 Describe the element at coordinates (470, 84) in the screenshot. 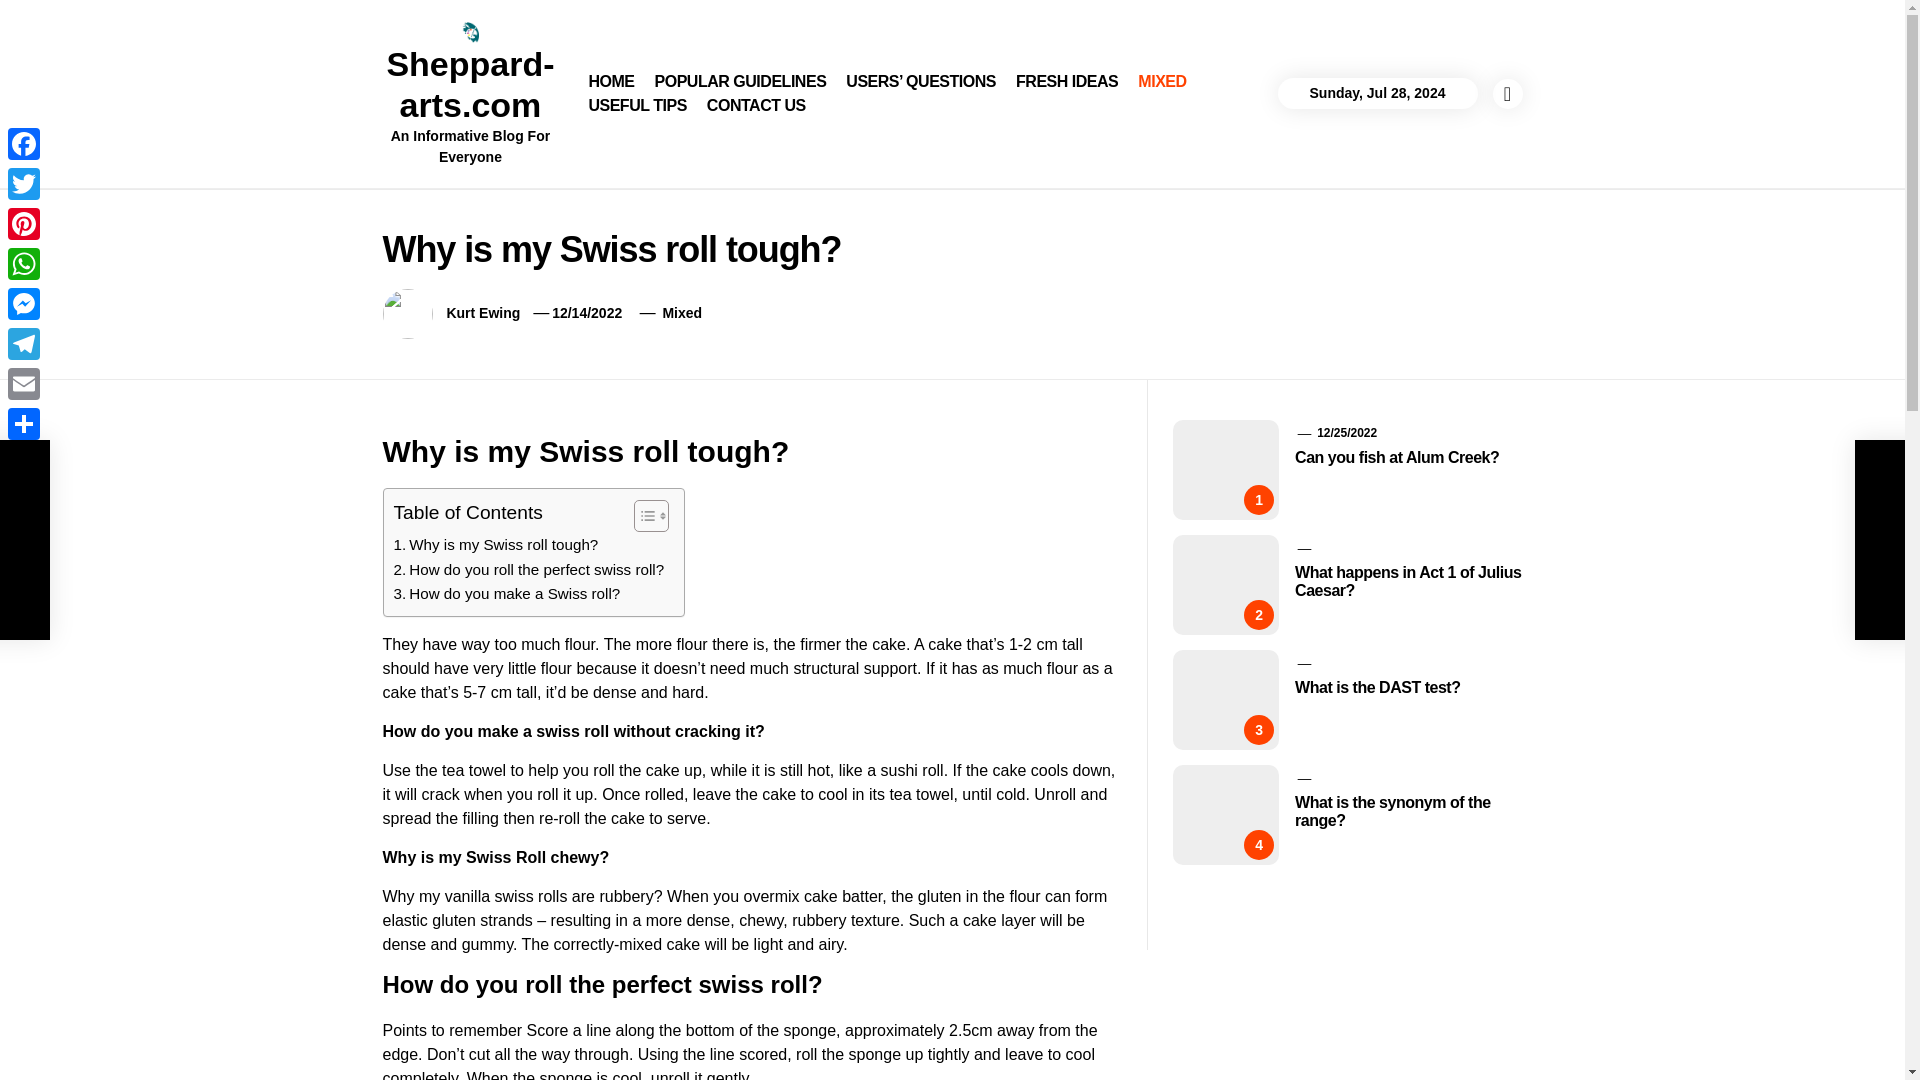

I see `Sheppard-arts.com` at that location.